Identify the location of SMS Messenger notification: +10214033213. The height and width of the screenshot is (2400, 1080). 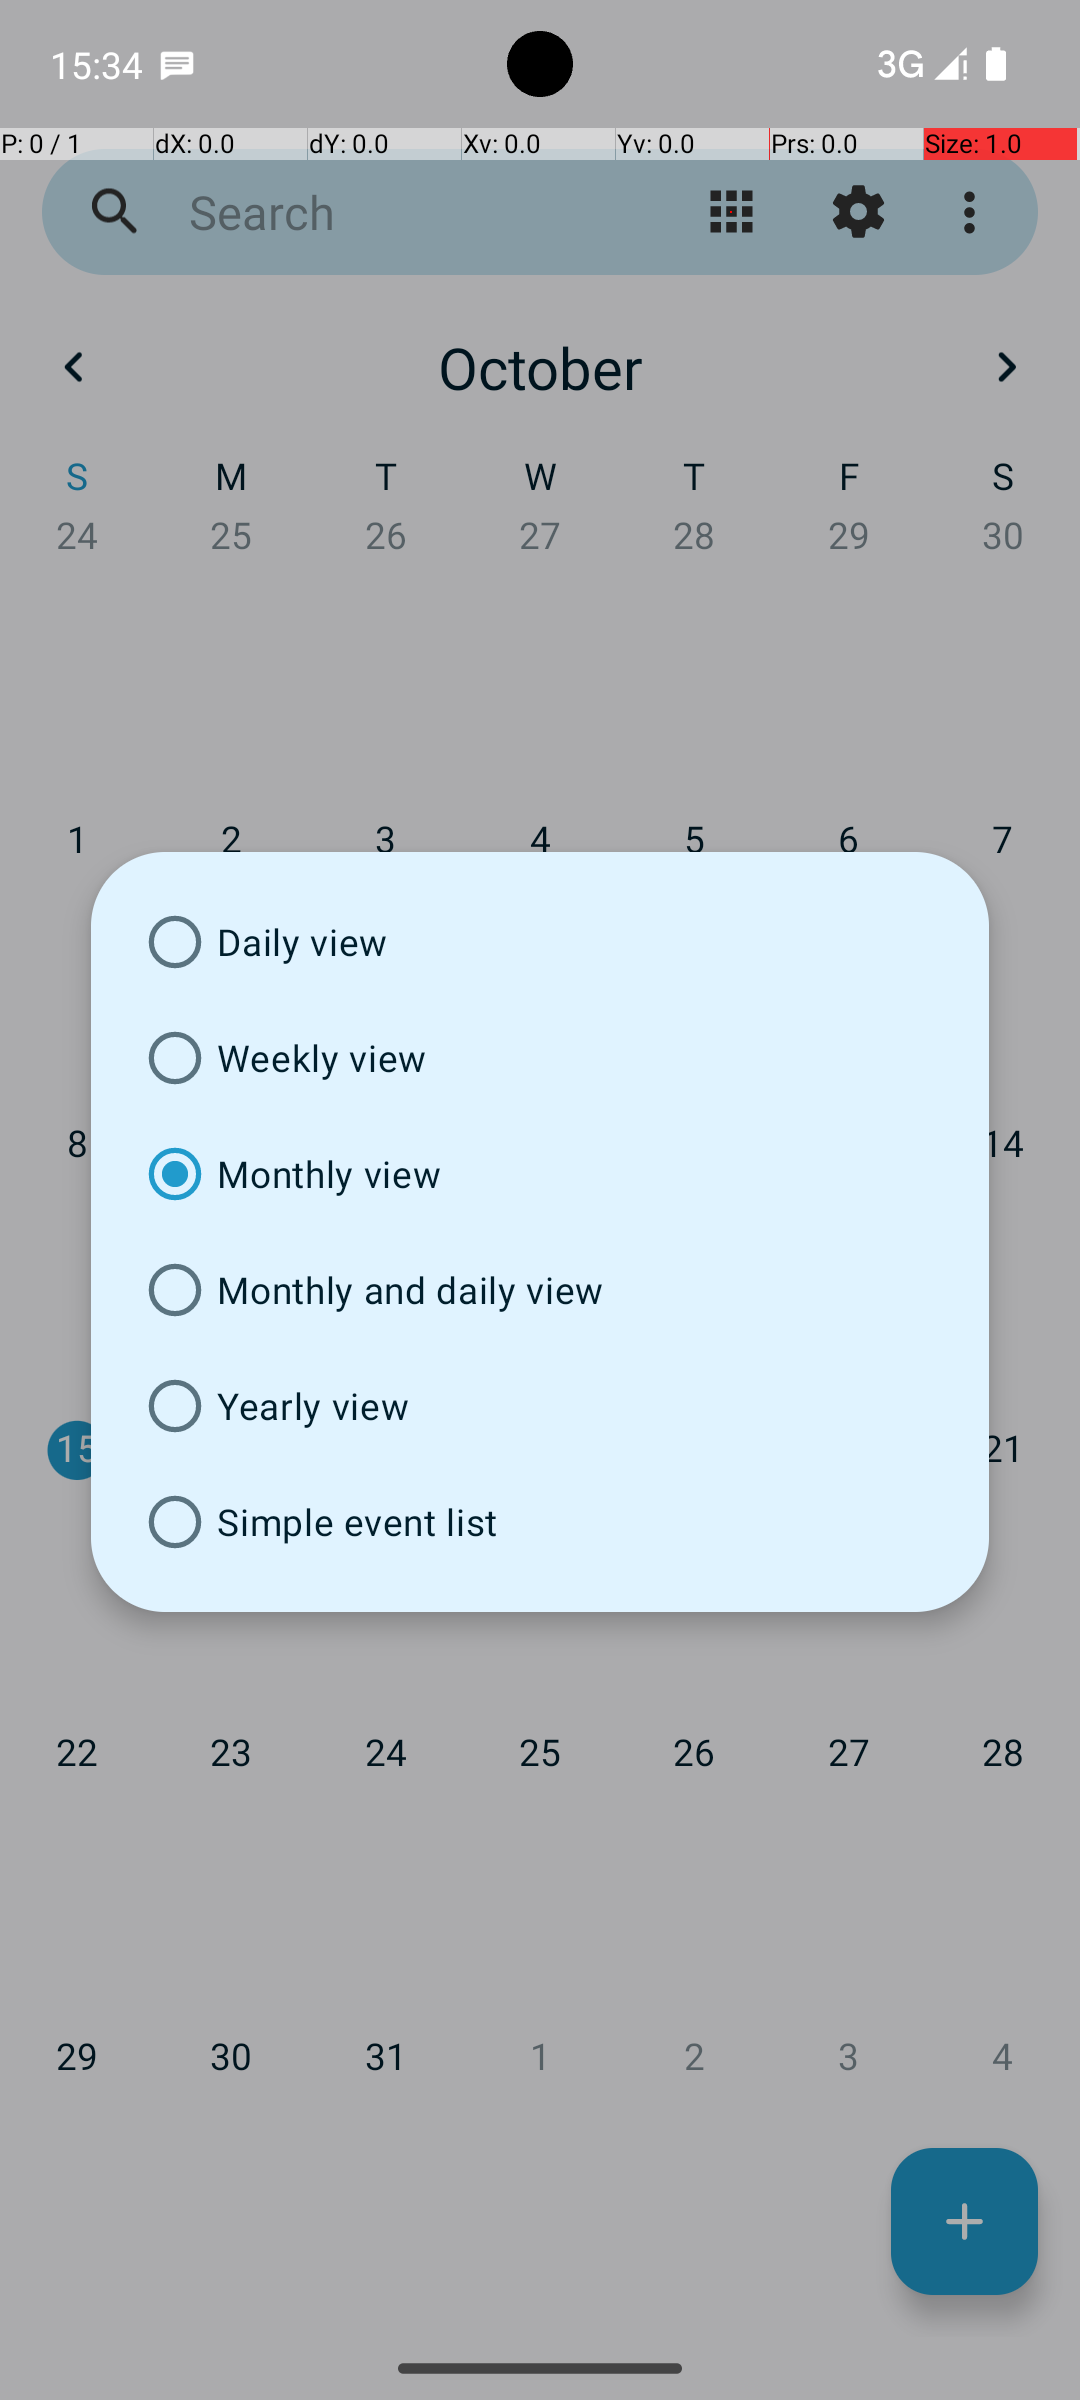
(177, 64).